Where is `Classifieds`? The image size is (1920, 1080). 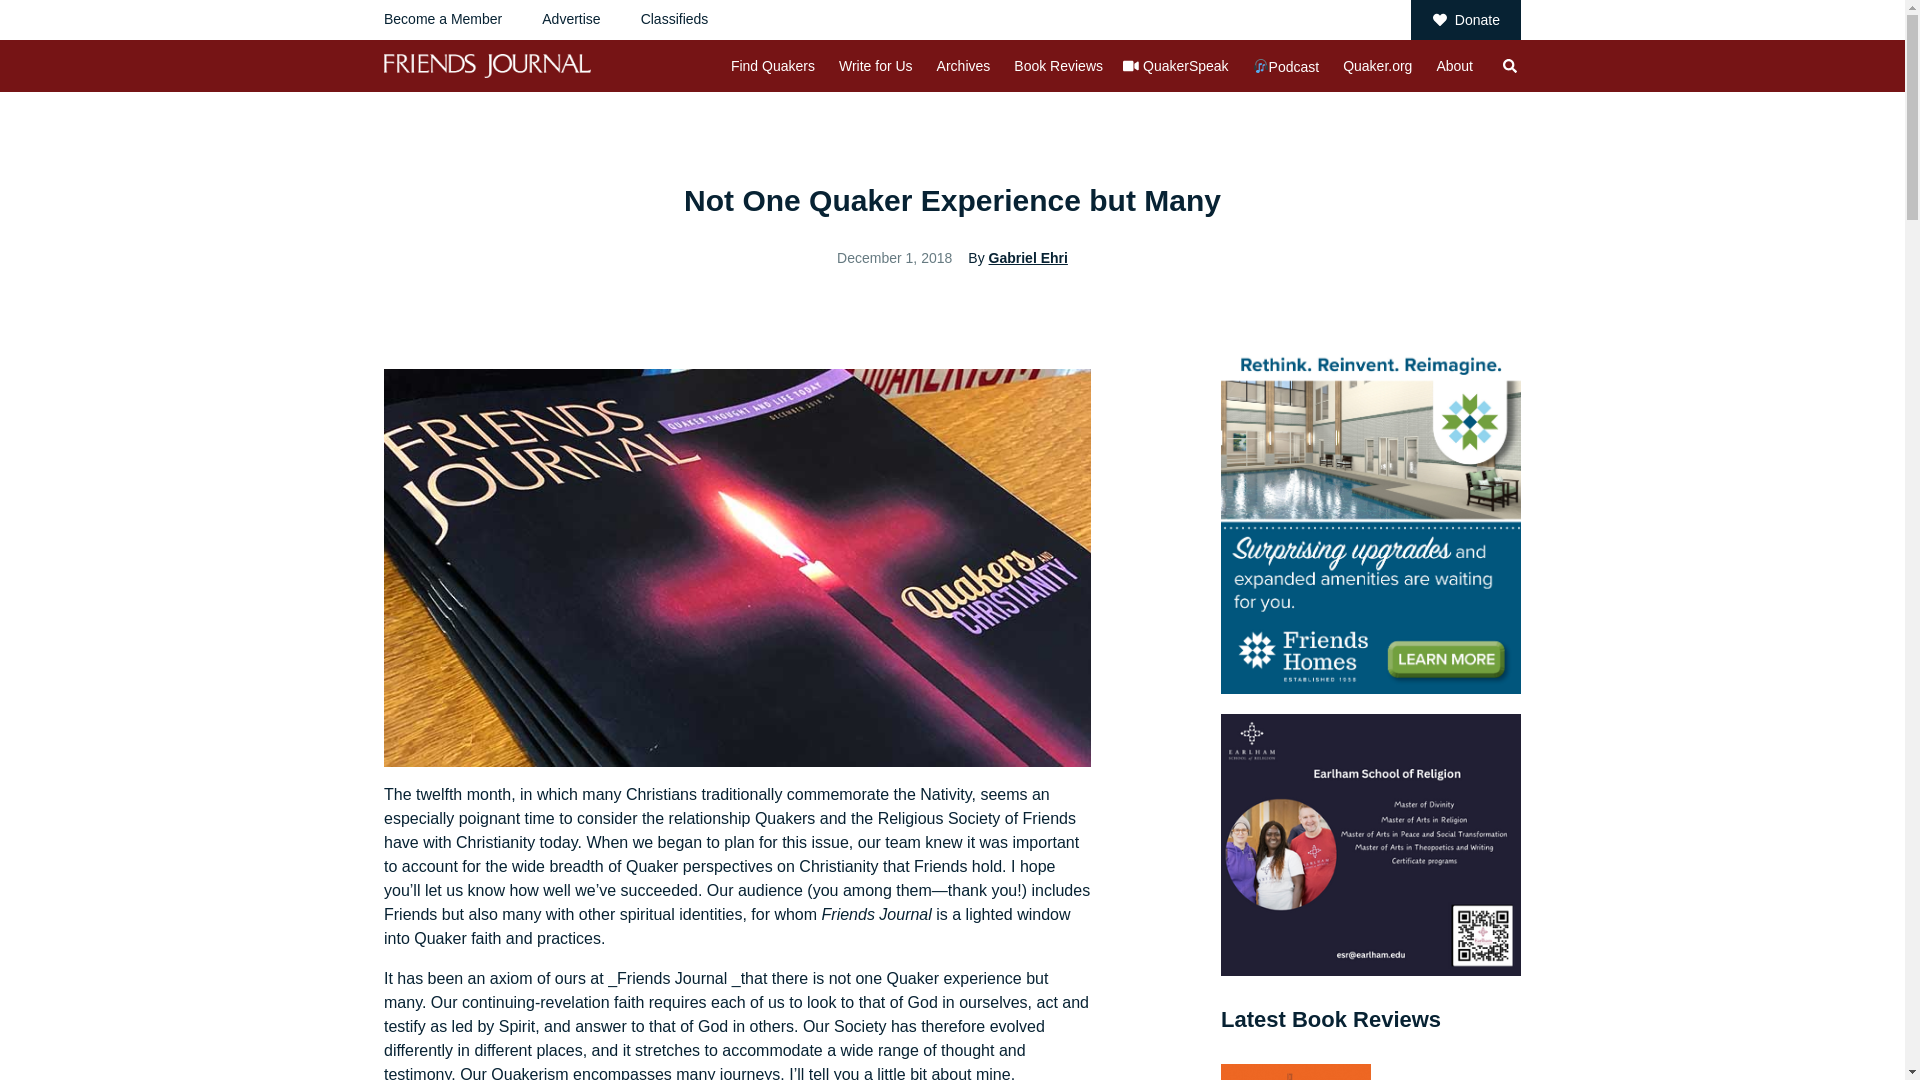 Classifieds is located at coordinates (674, 18).